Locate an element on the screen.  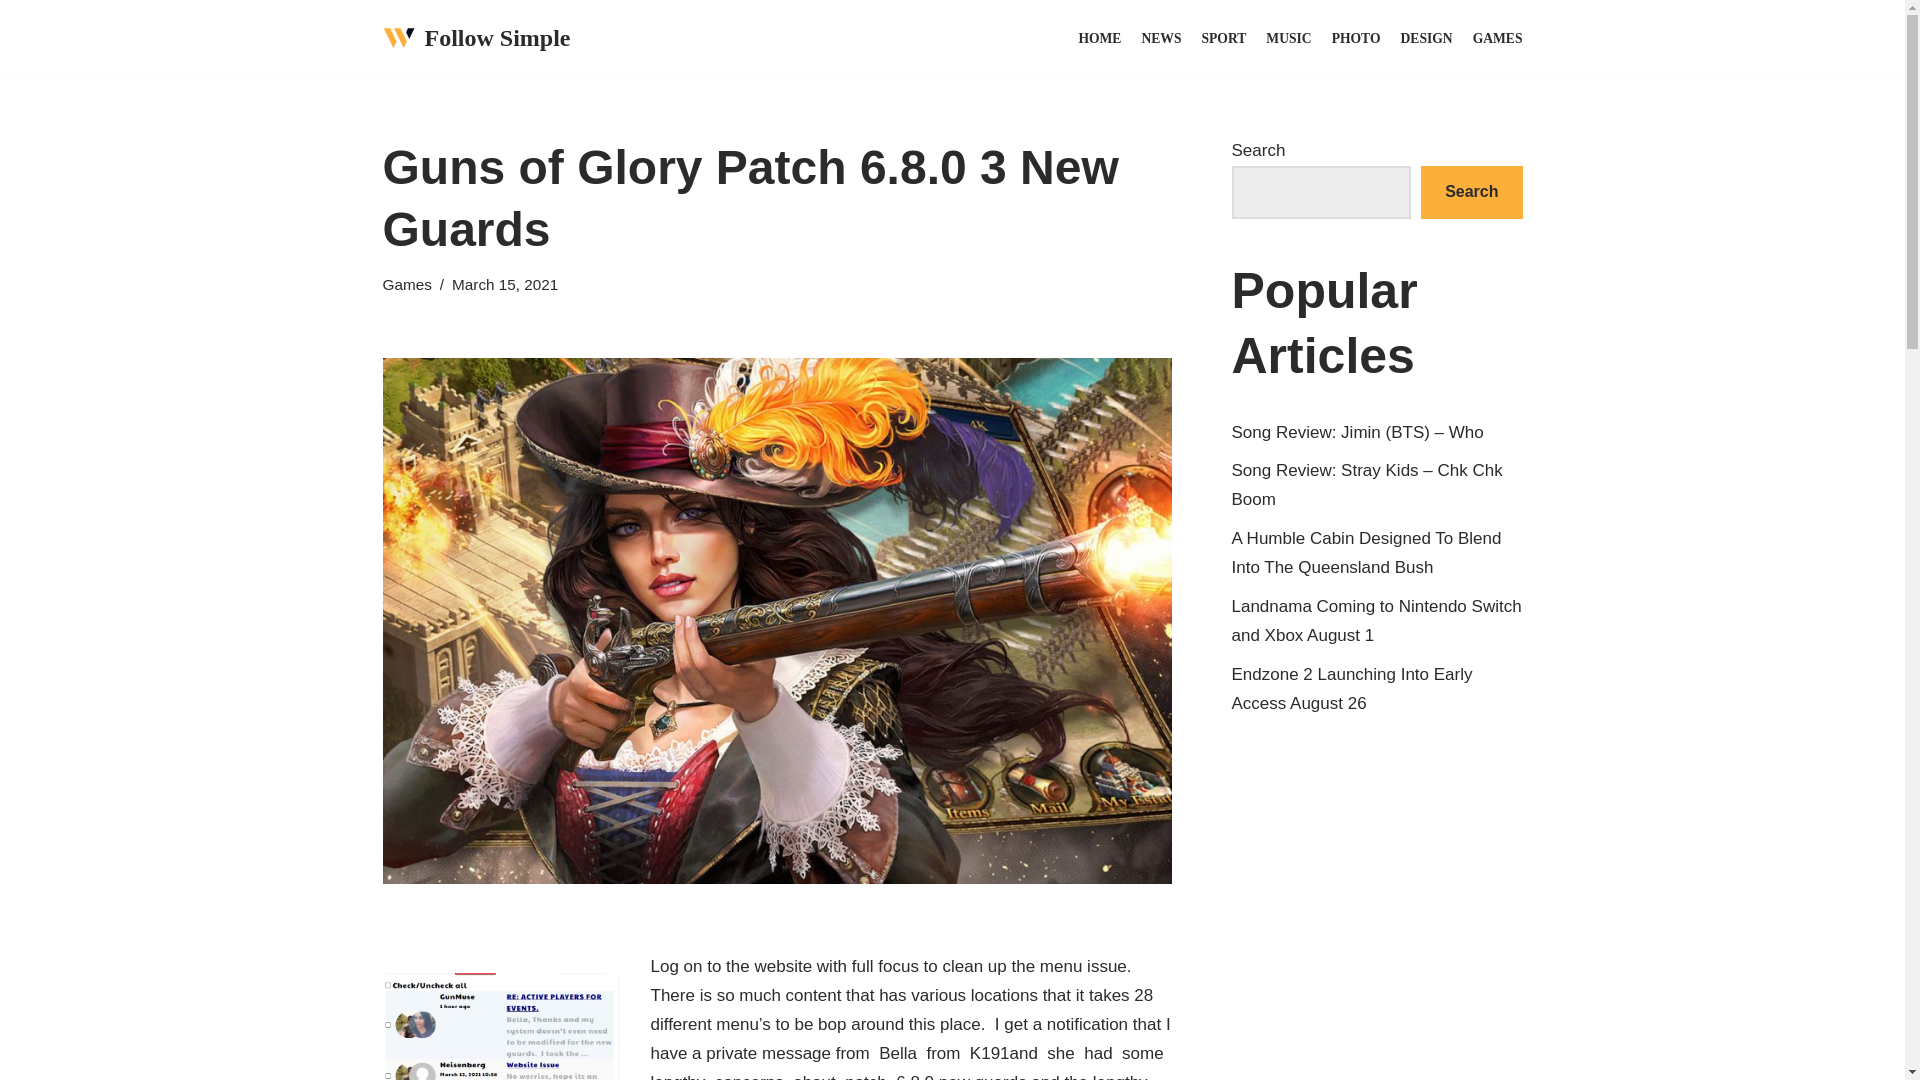
HOME is located at coordinates (1099, 38).